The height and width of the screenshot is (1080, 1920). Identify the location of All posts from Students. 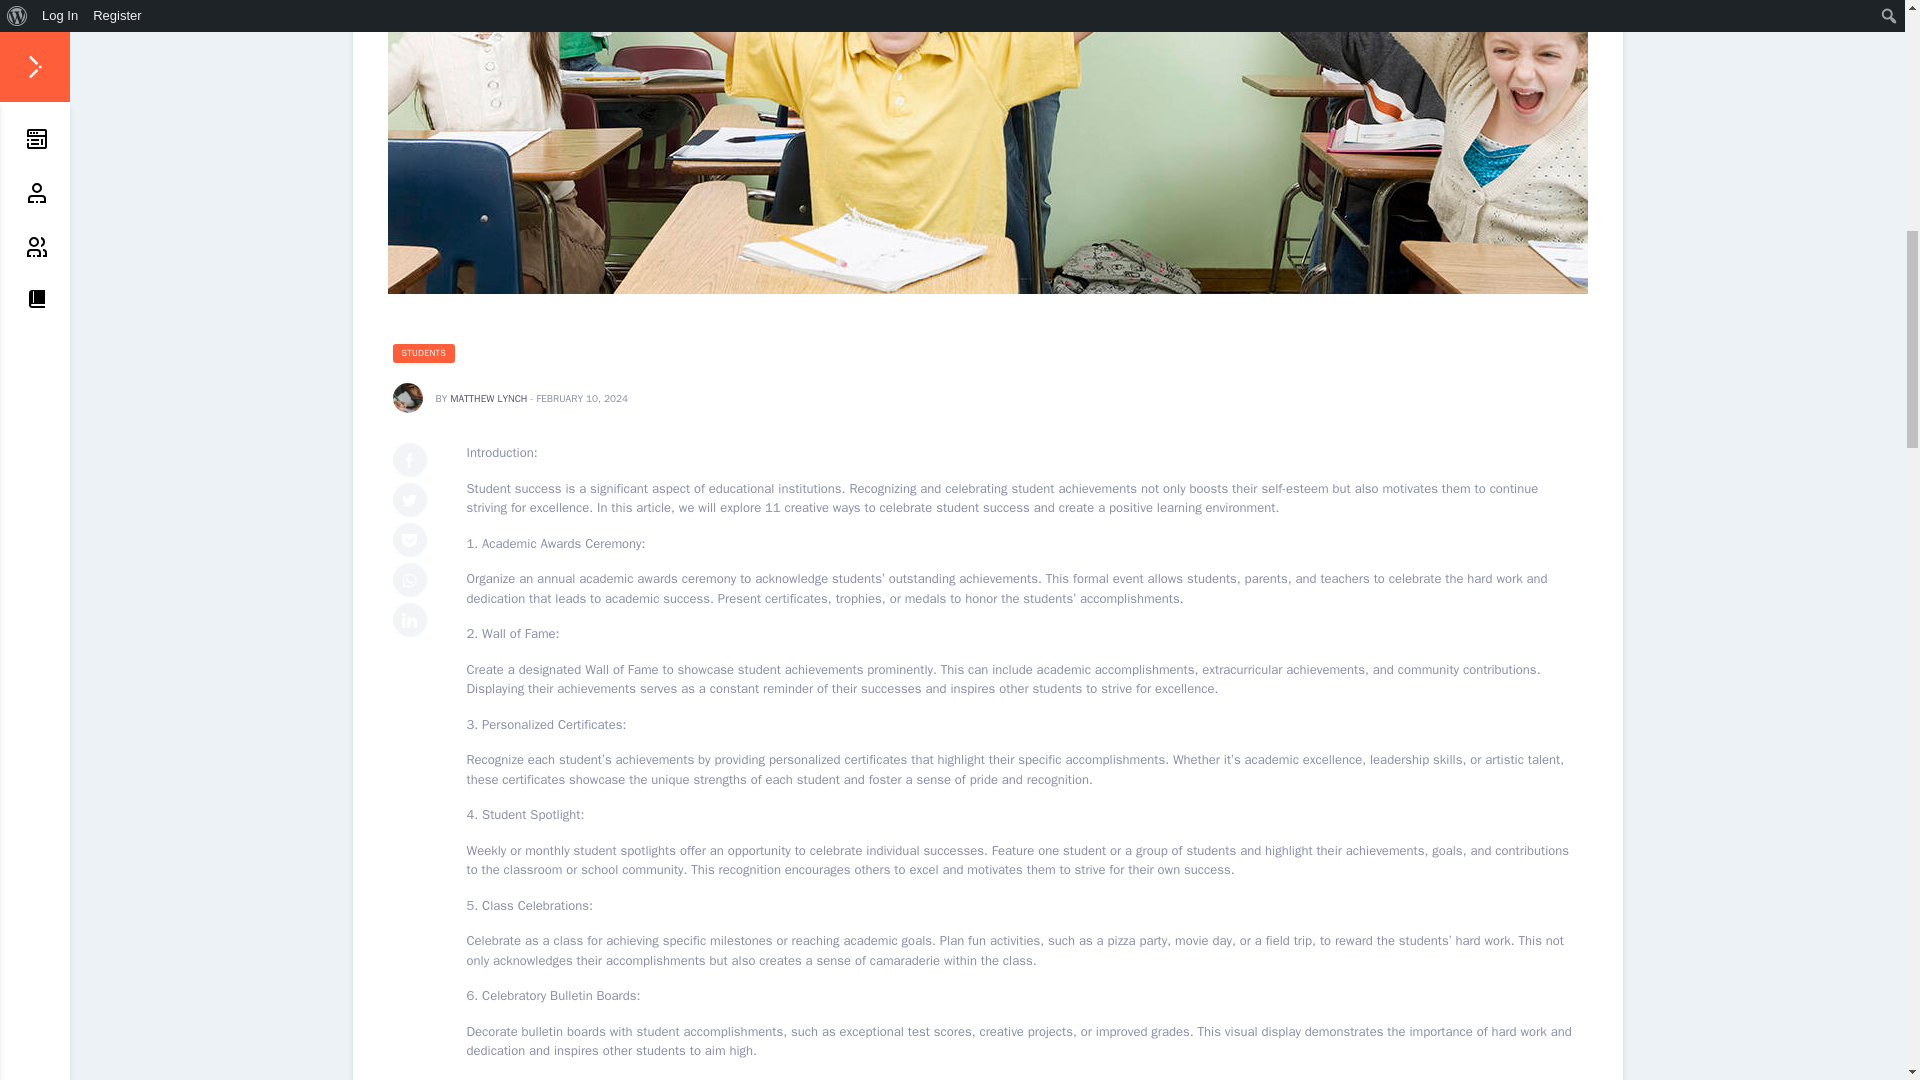
(423, 354).